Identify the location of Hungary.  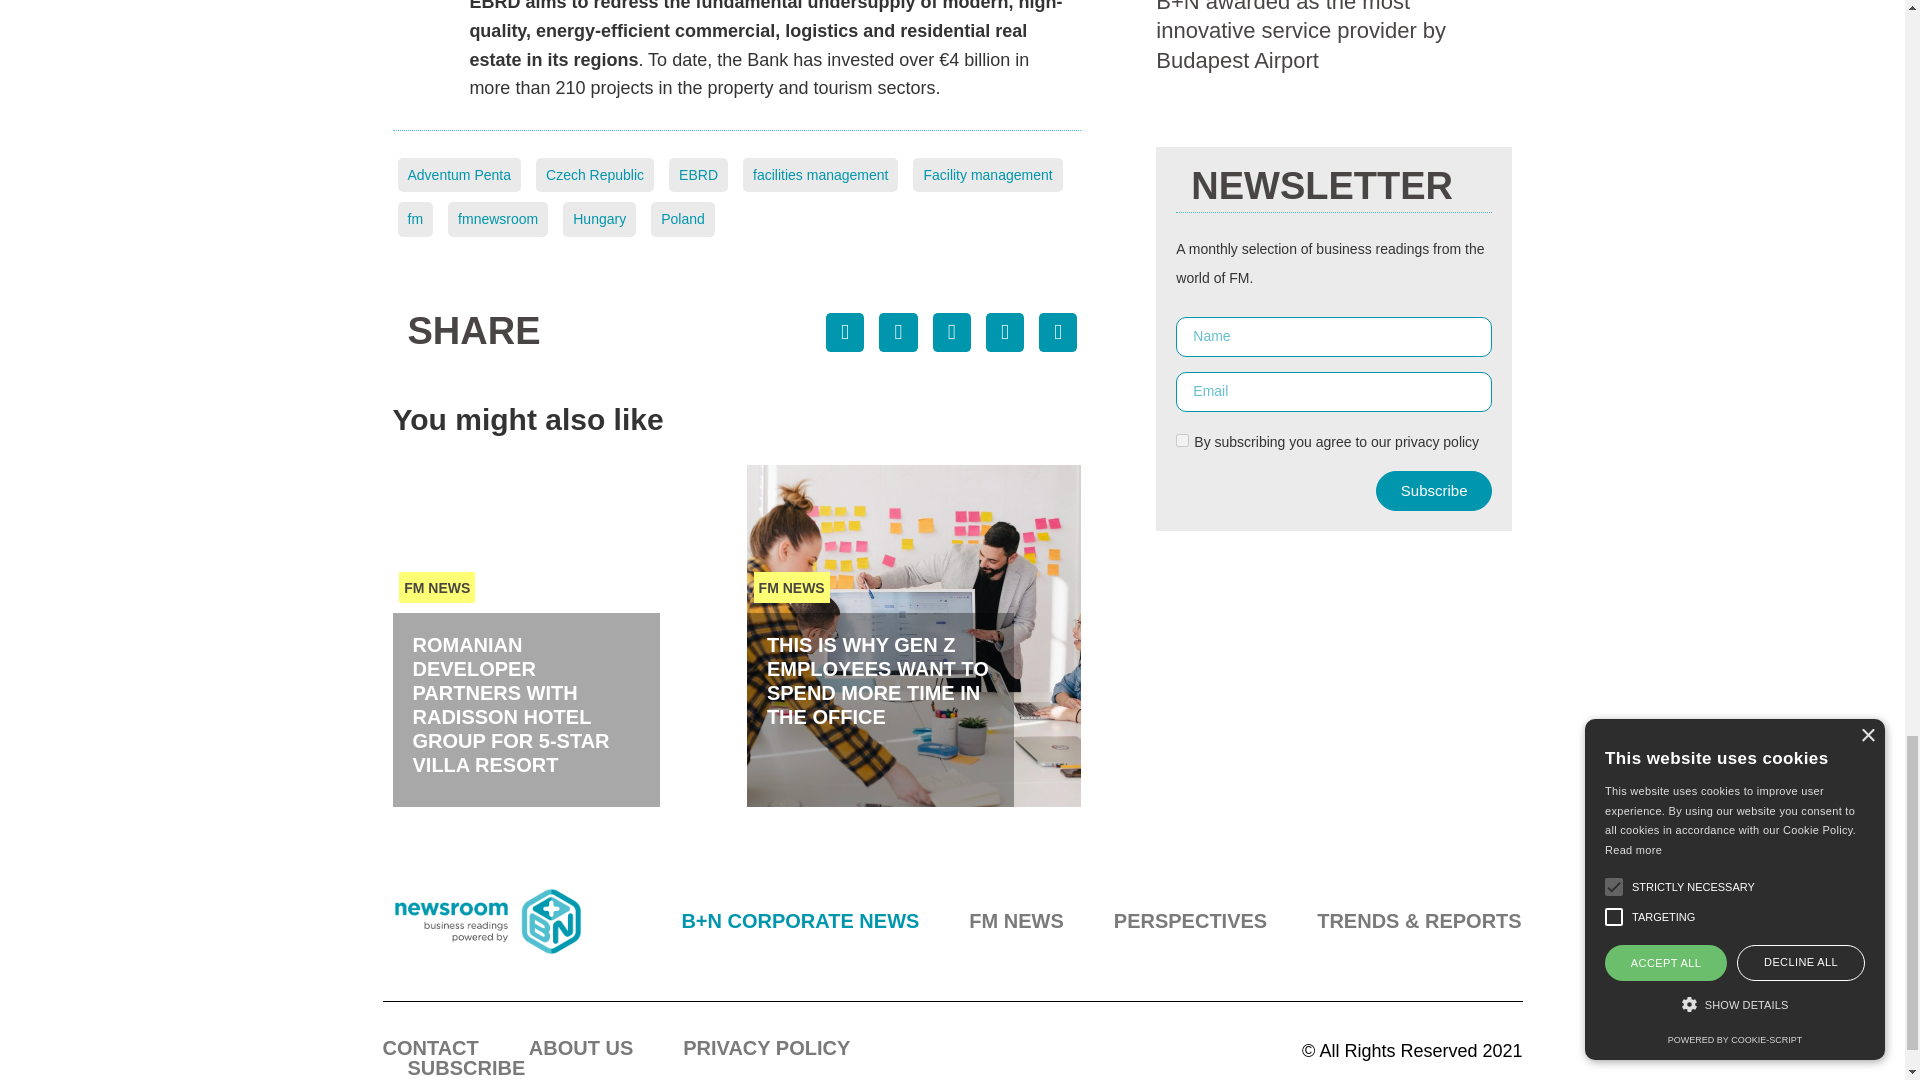
(598, 218).